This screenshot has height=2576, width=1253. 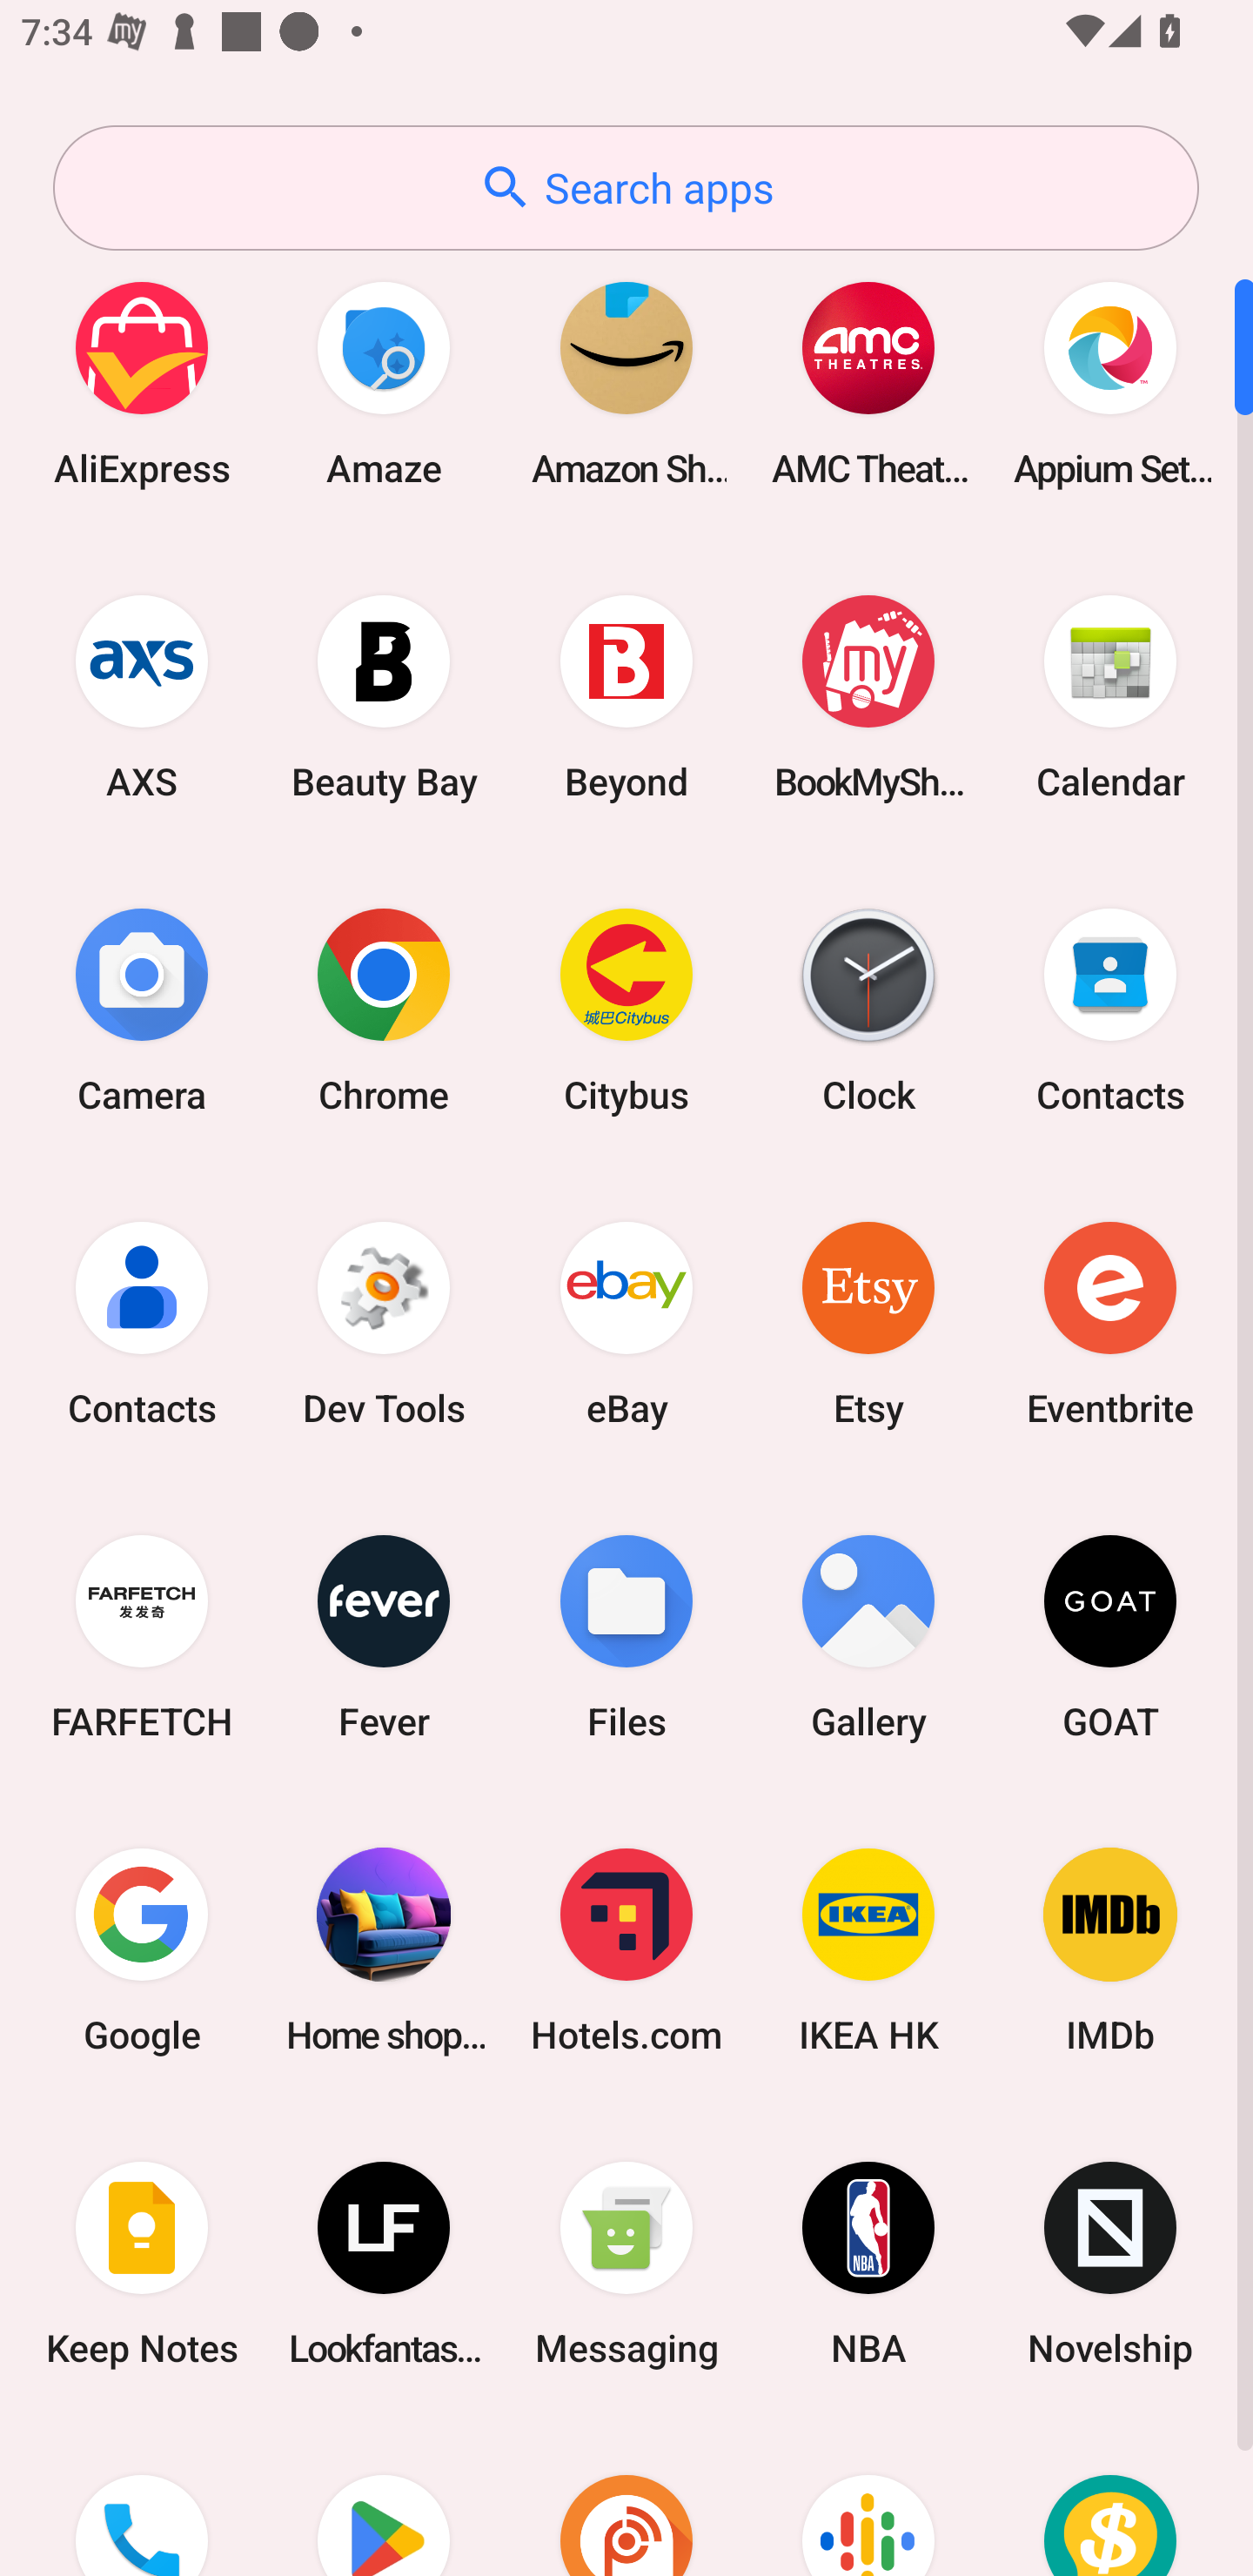 I want to click on Beyond, so click(x=626, y=696).